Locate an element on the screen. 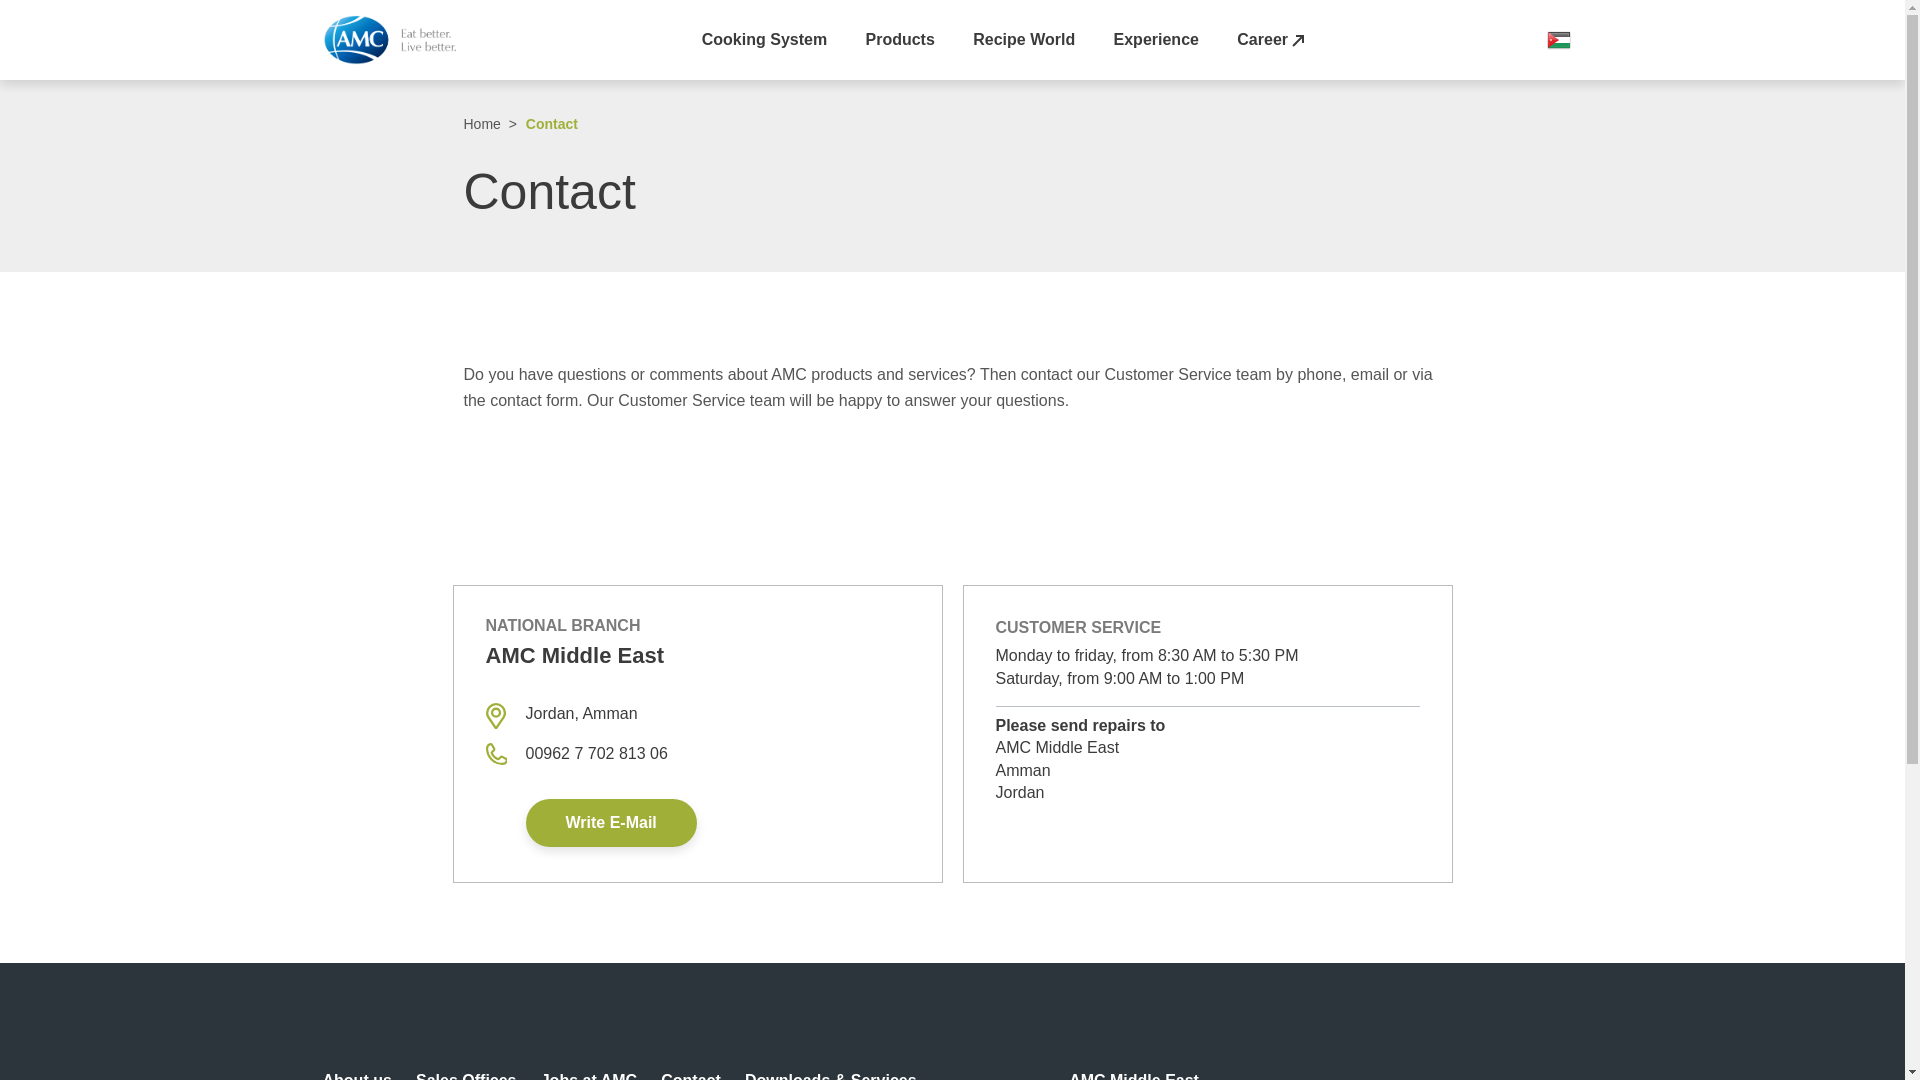  Cooking System is located at coordinates (764, 40).